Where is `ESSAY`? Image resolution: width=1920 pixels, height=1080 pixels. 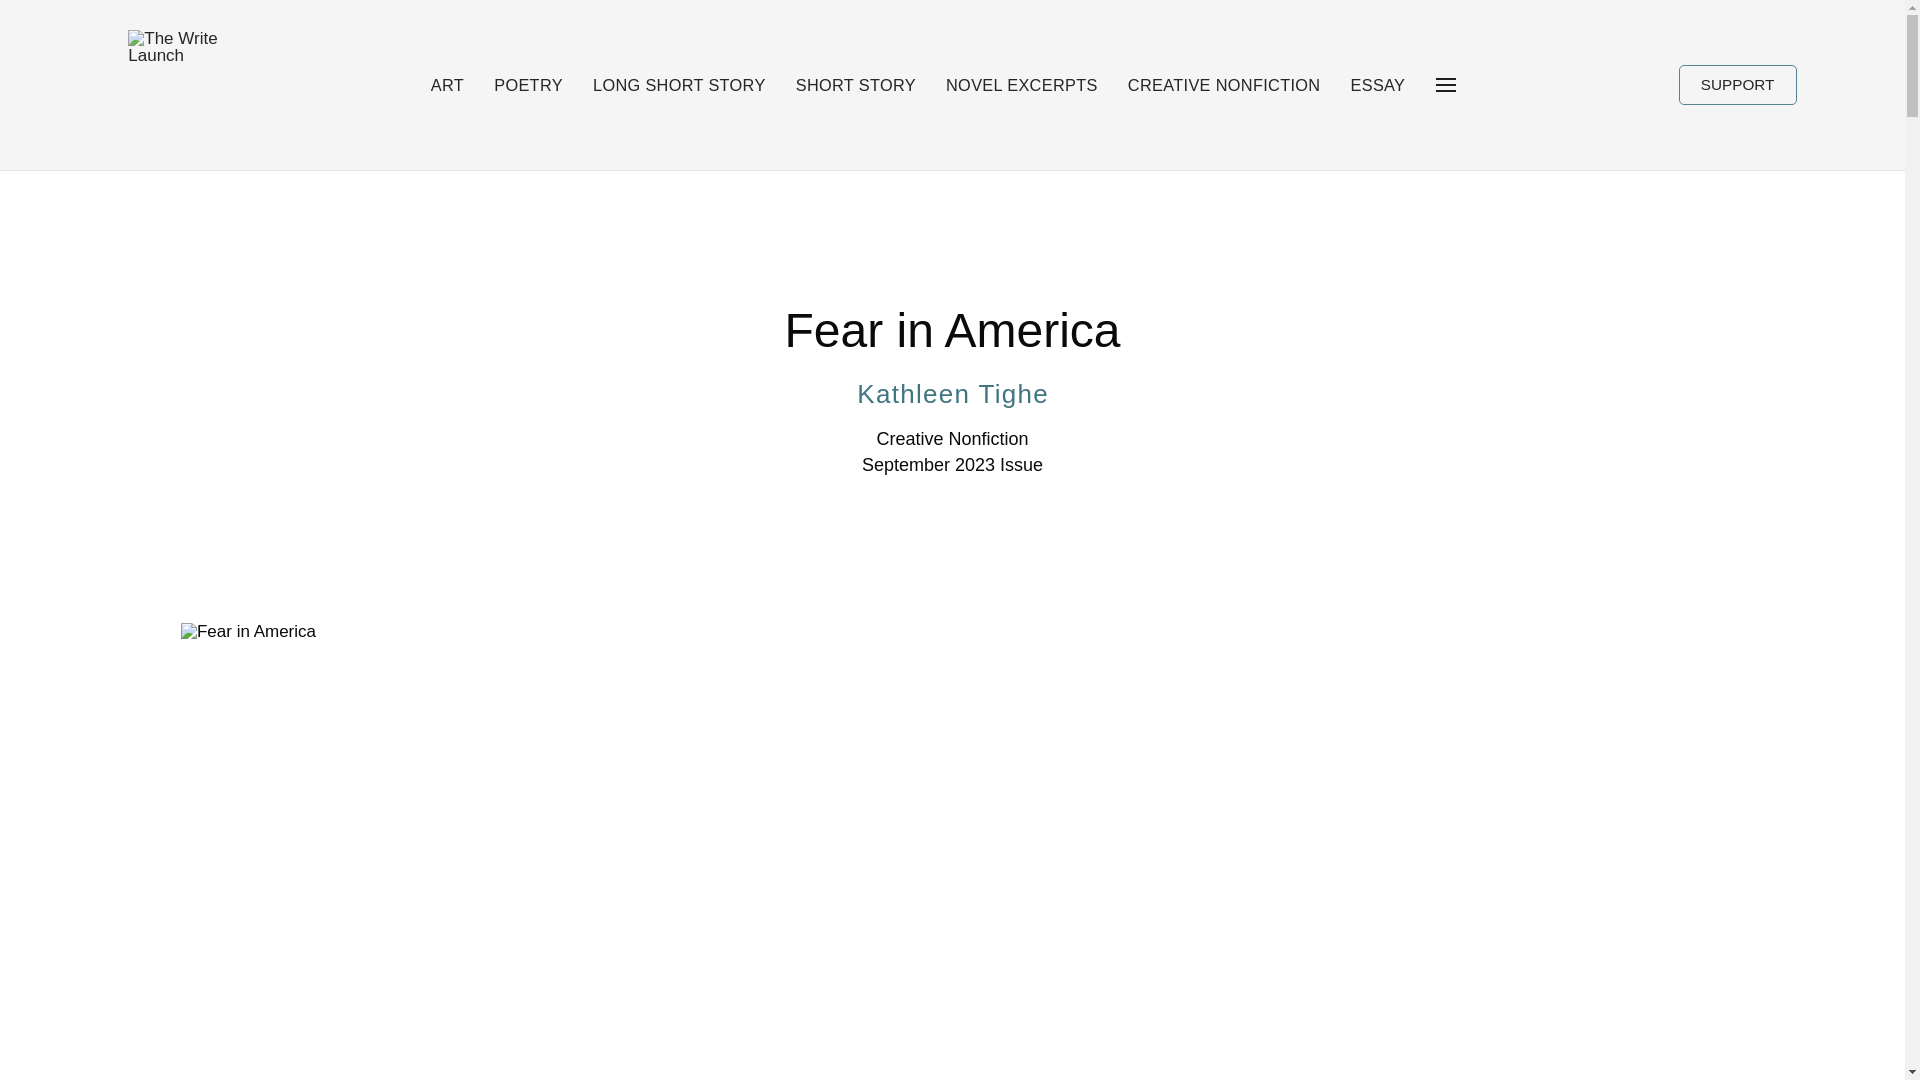 ESSAY is located at coordinates (1378, 85).